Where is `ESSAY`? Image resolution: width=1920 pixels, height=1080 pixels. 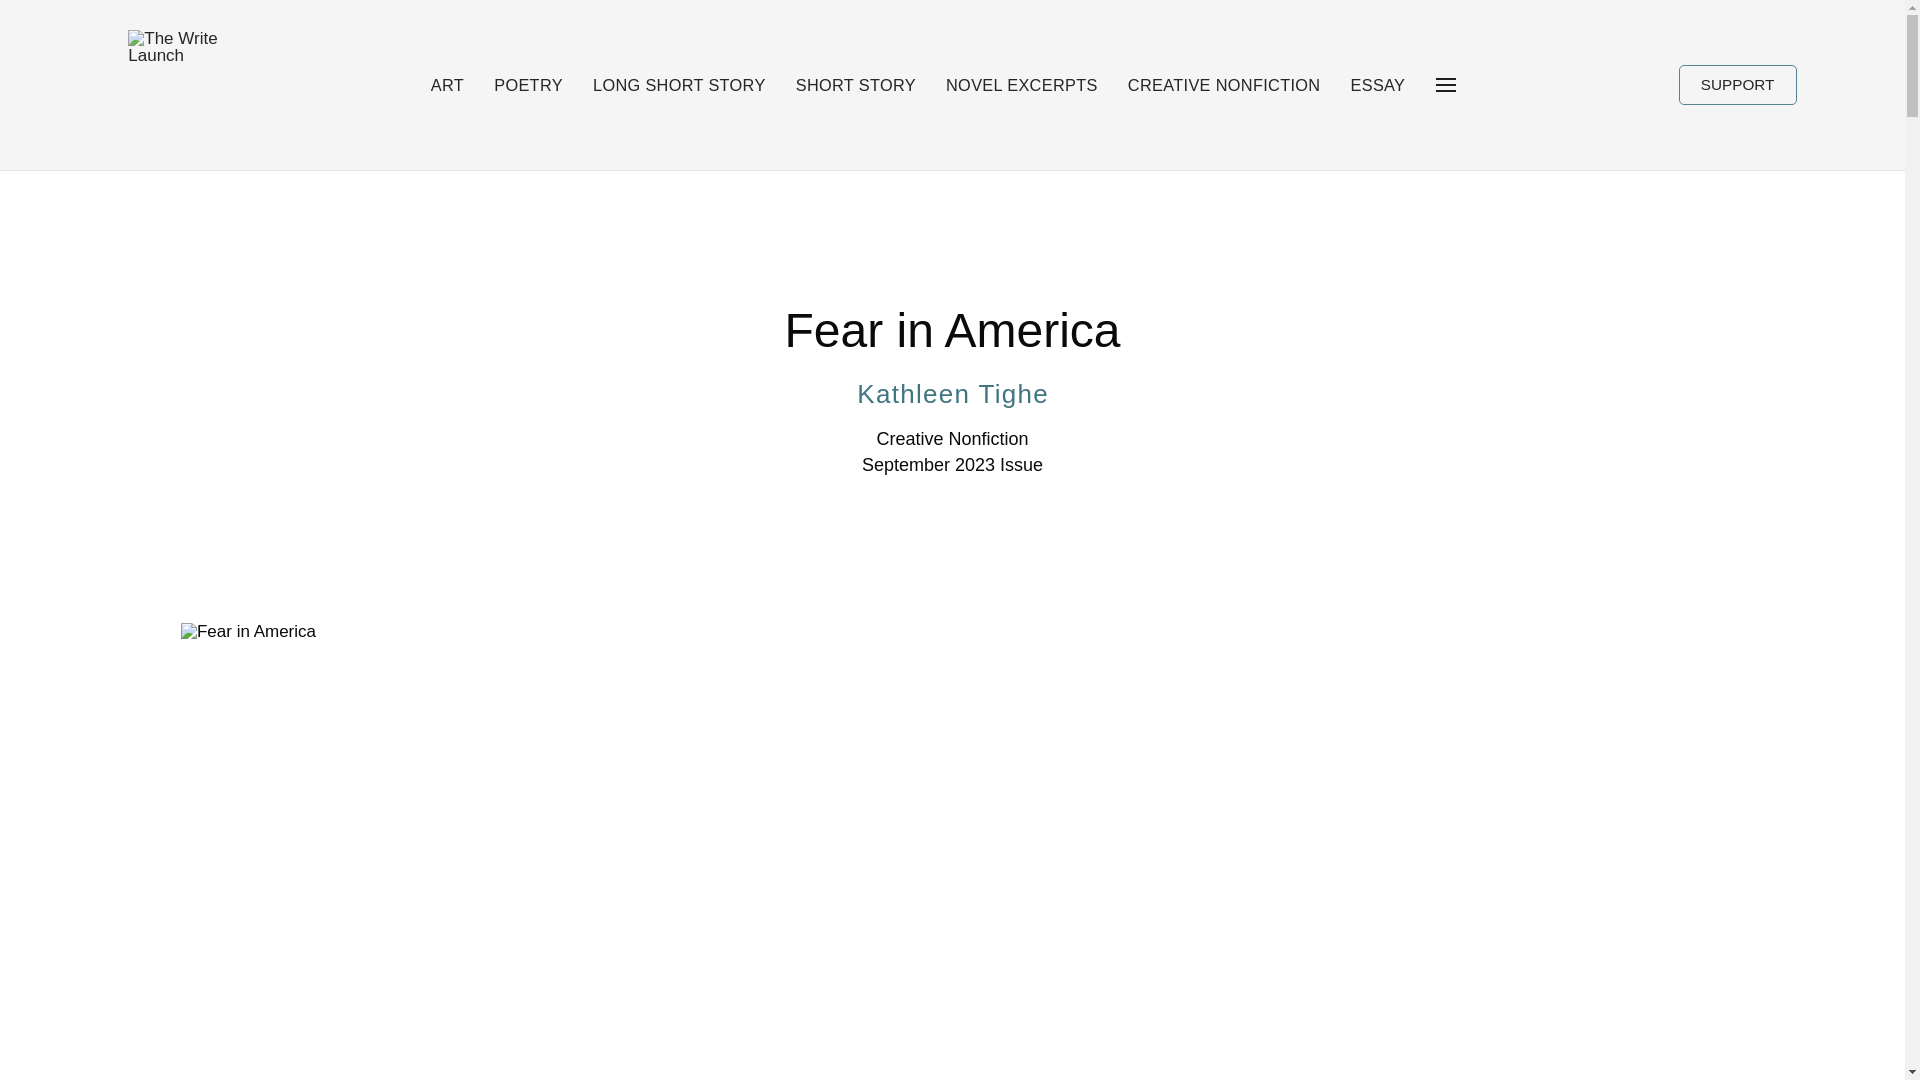 ESSAY is located at coordinates (1378, 85).